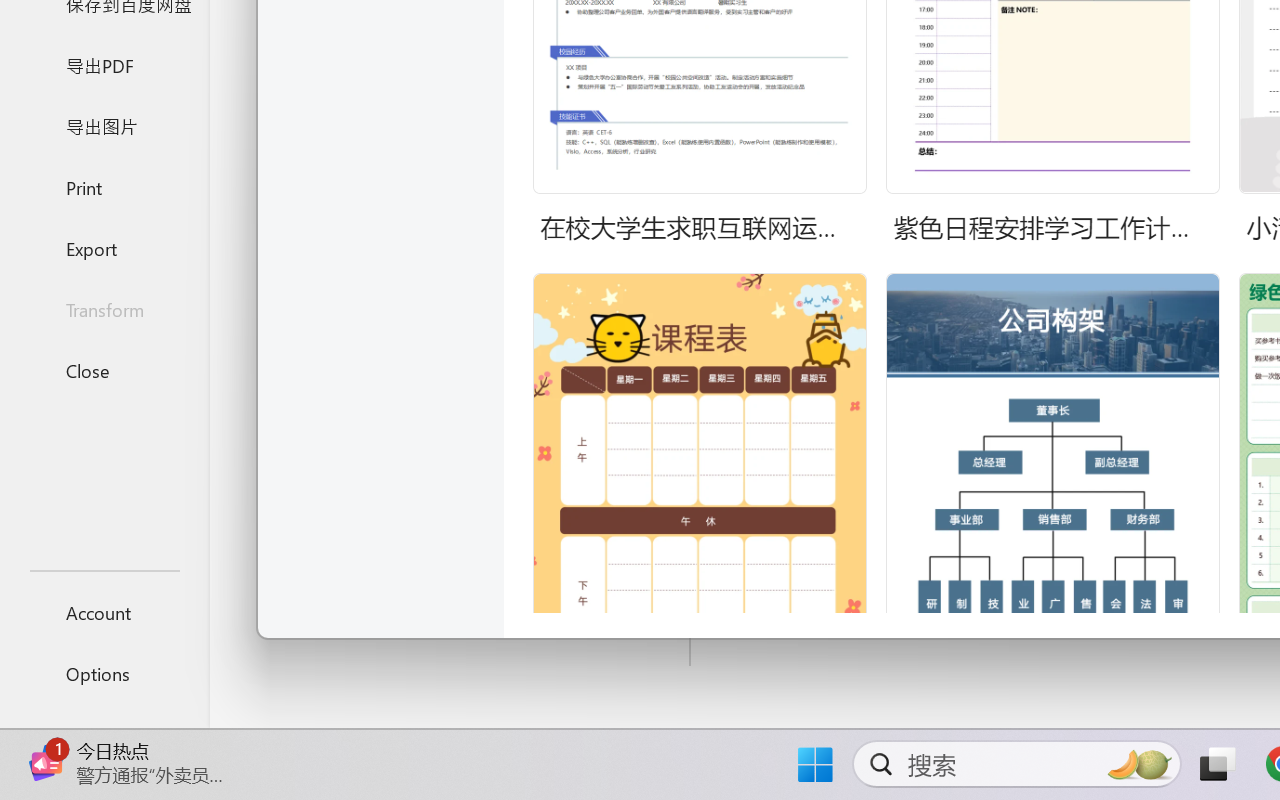  Describe the element at coordinates (104, 248) in the screenshot. I see `Export` at that location.